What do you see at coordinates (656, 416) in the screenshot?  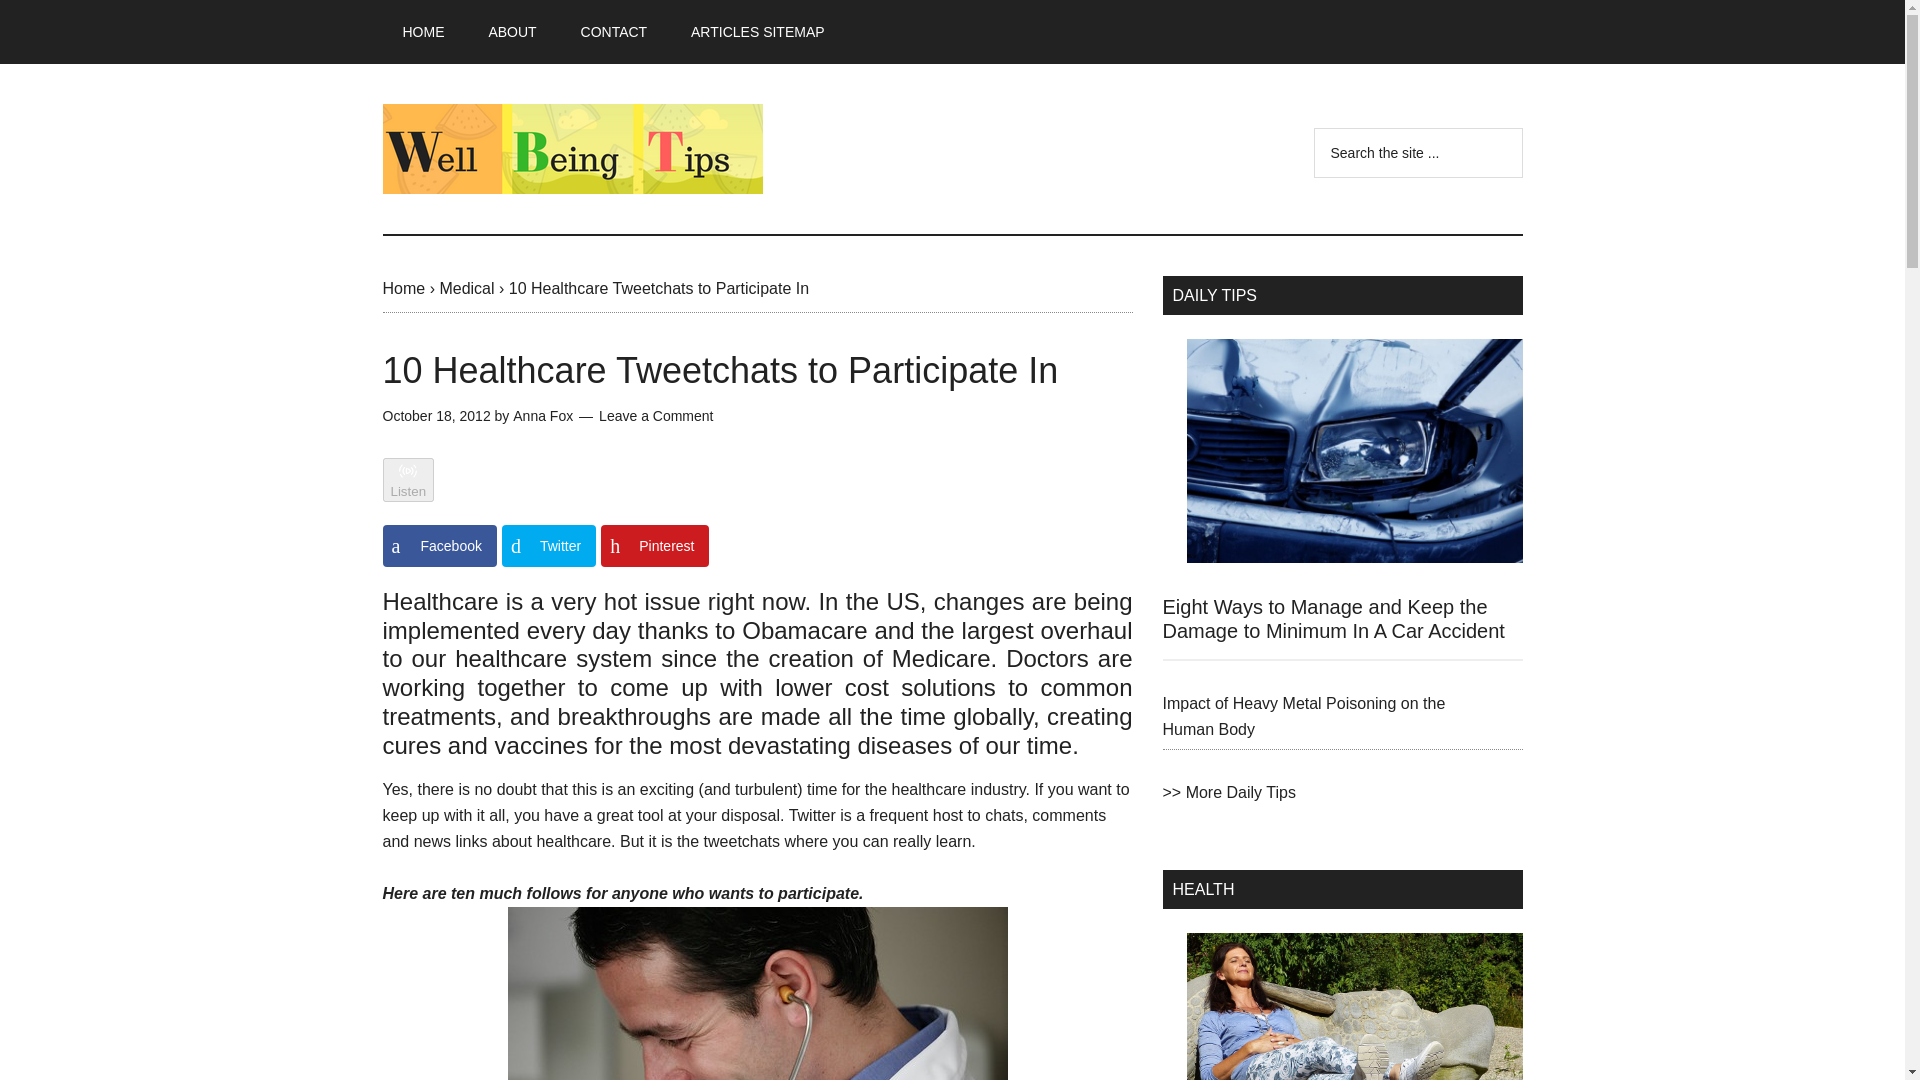 I see `Leave a Comment` at bounding box center [656, 416].